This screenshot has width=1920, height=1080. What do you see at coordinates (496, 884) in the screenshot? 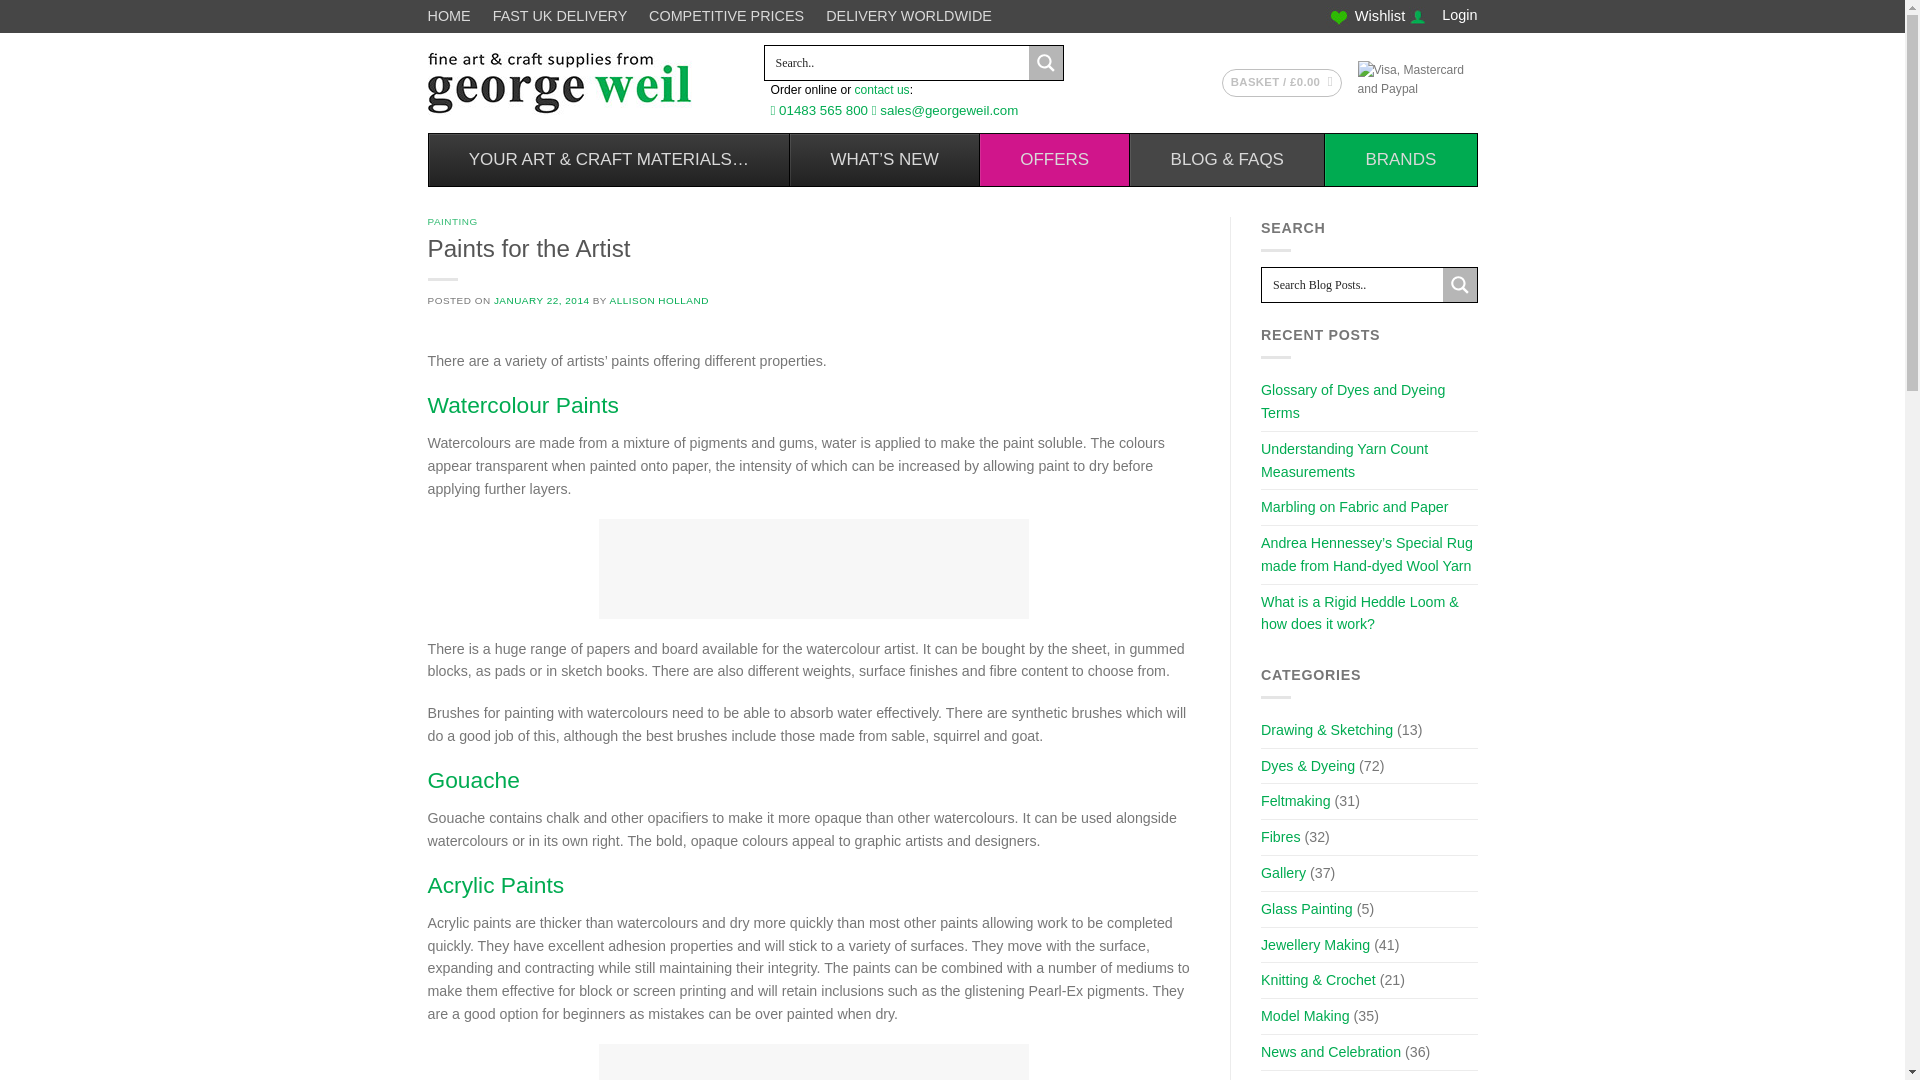
I see `Acrylic Paints` at bounding box center [496, 884].